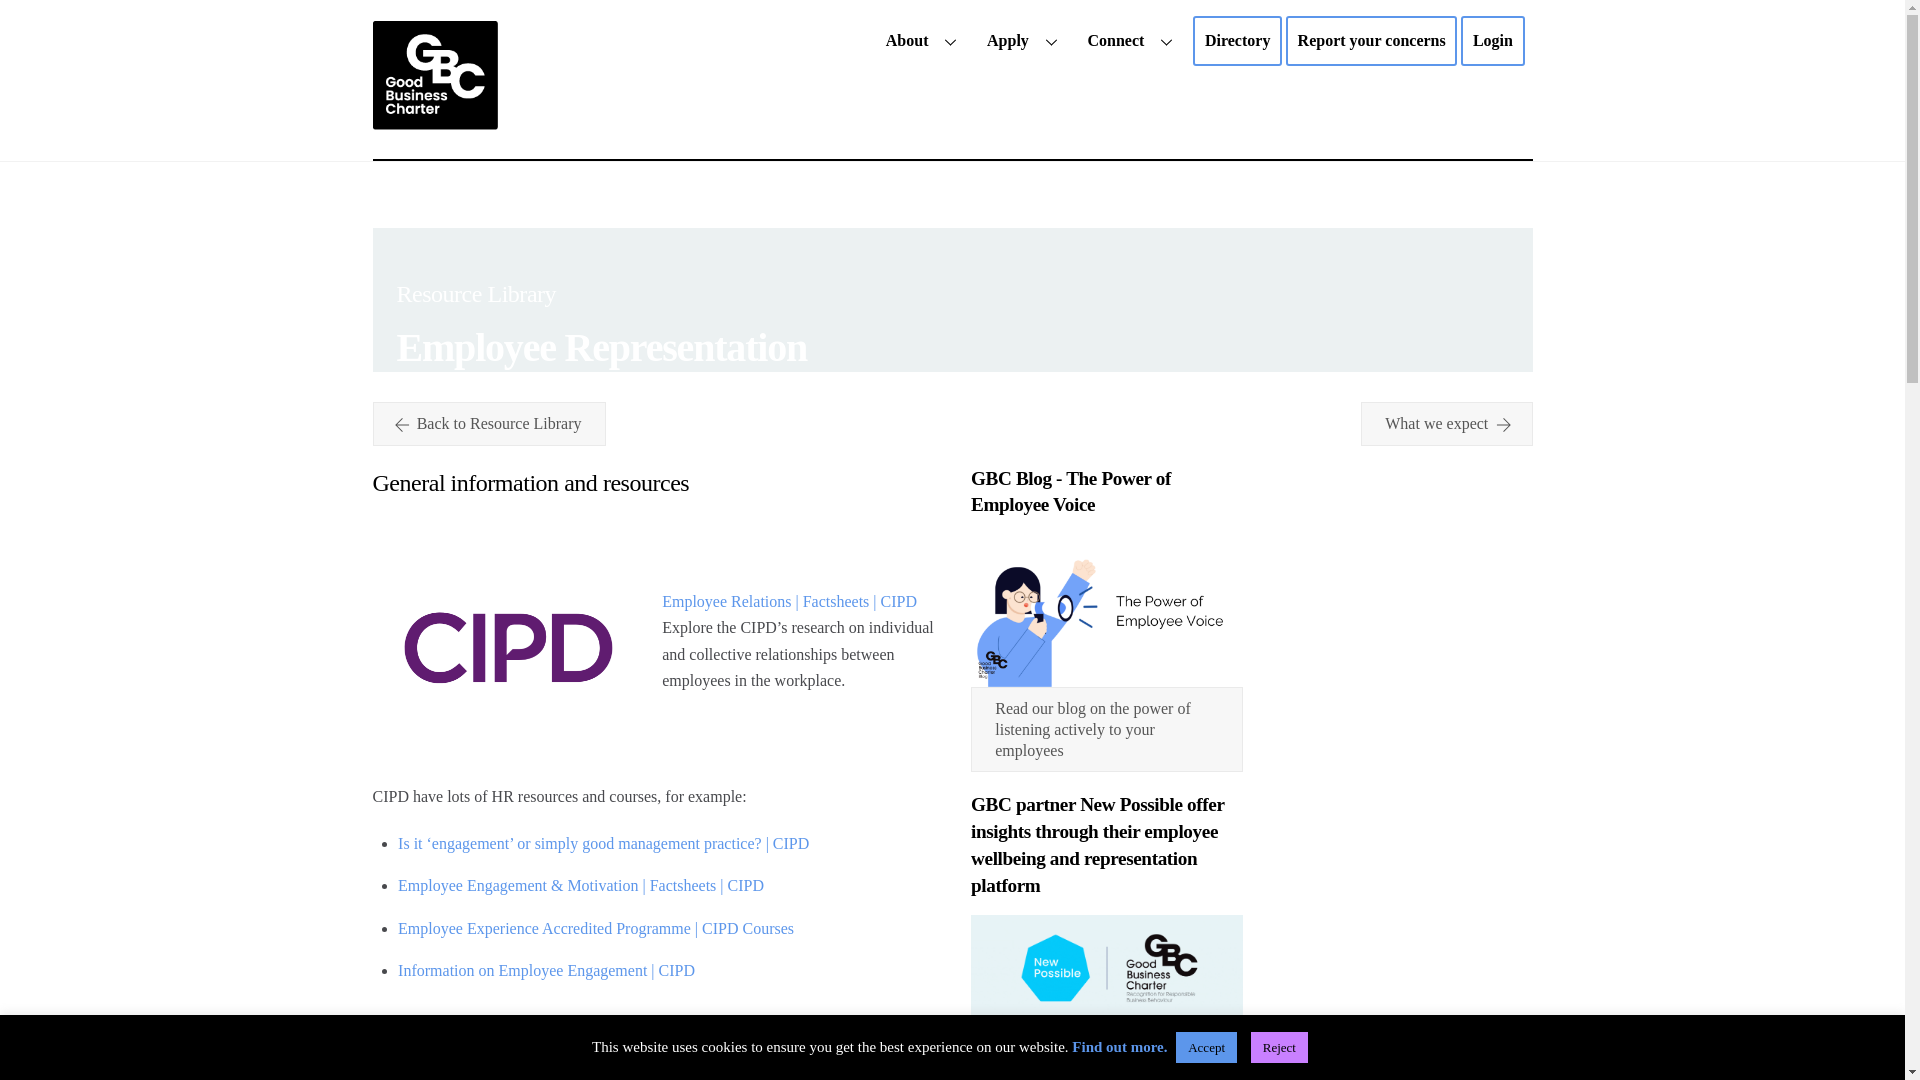 This screenshot has width=1920, height=1080. What do you see at coordinates (1492, 40) in the screenshot?
I see `Login` at bounding box center [1492, 40].